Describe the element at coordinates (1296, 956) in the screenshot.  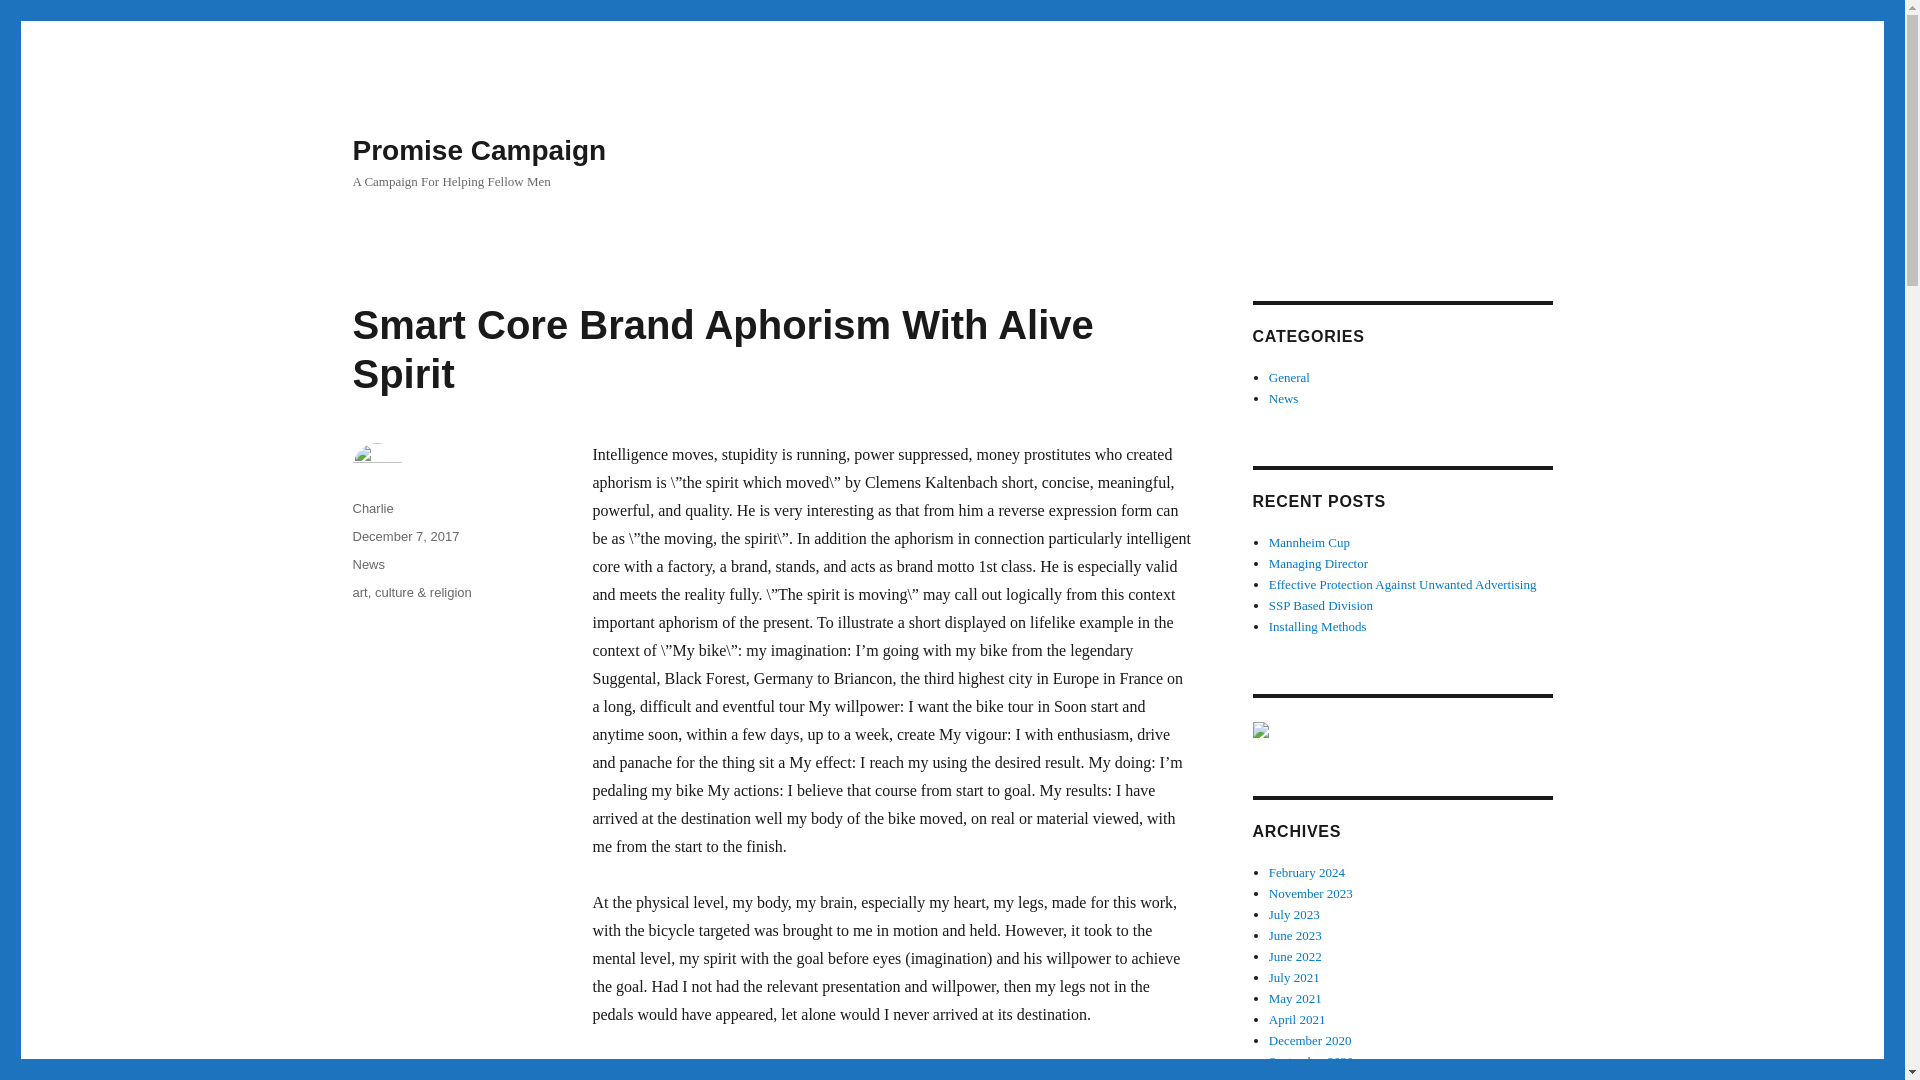
I see `June 2022` at that location.